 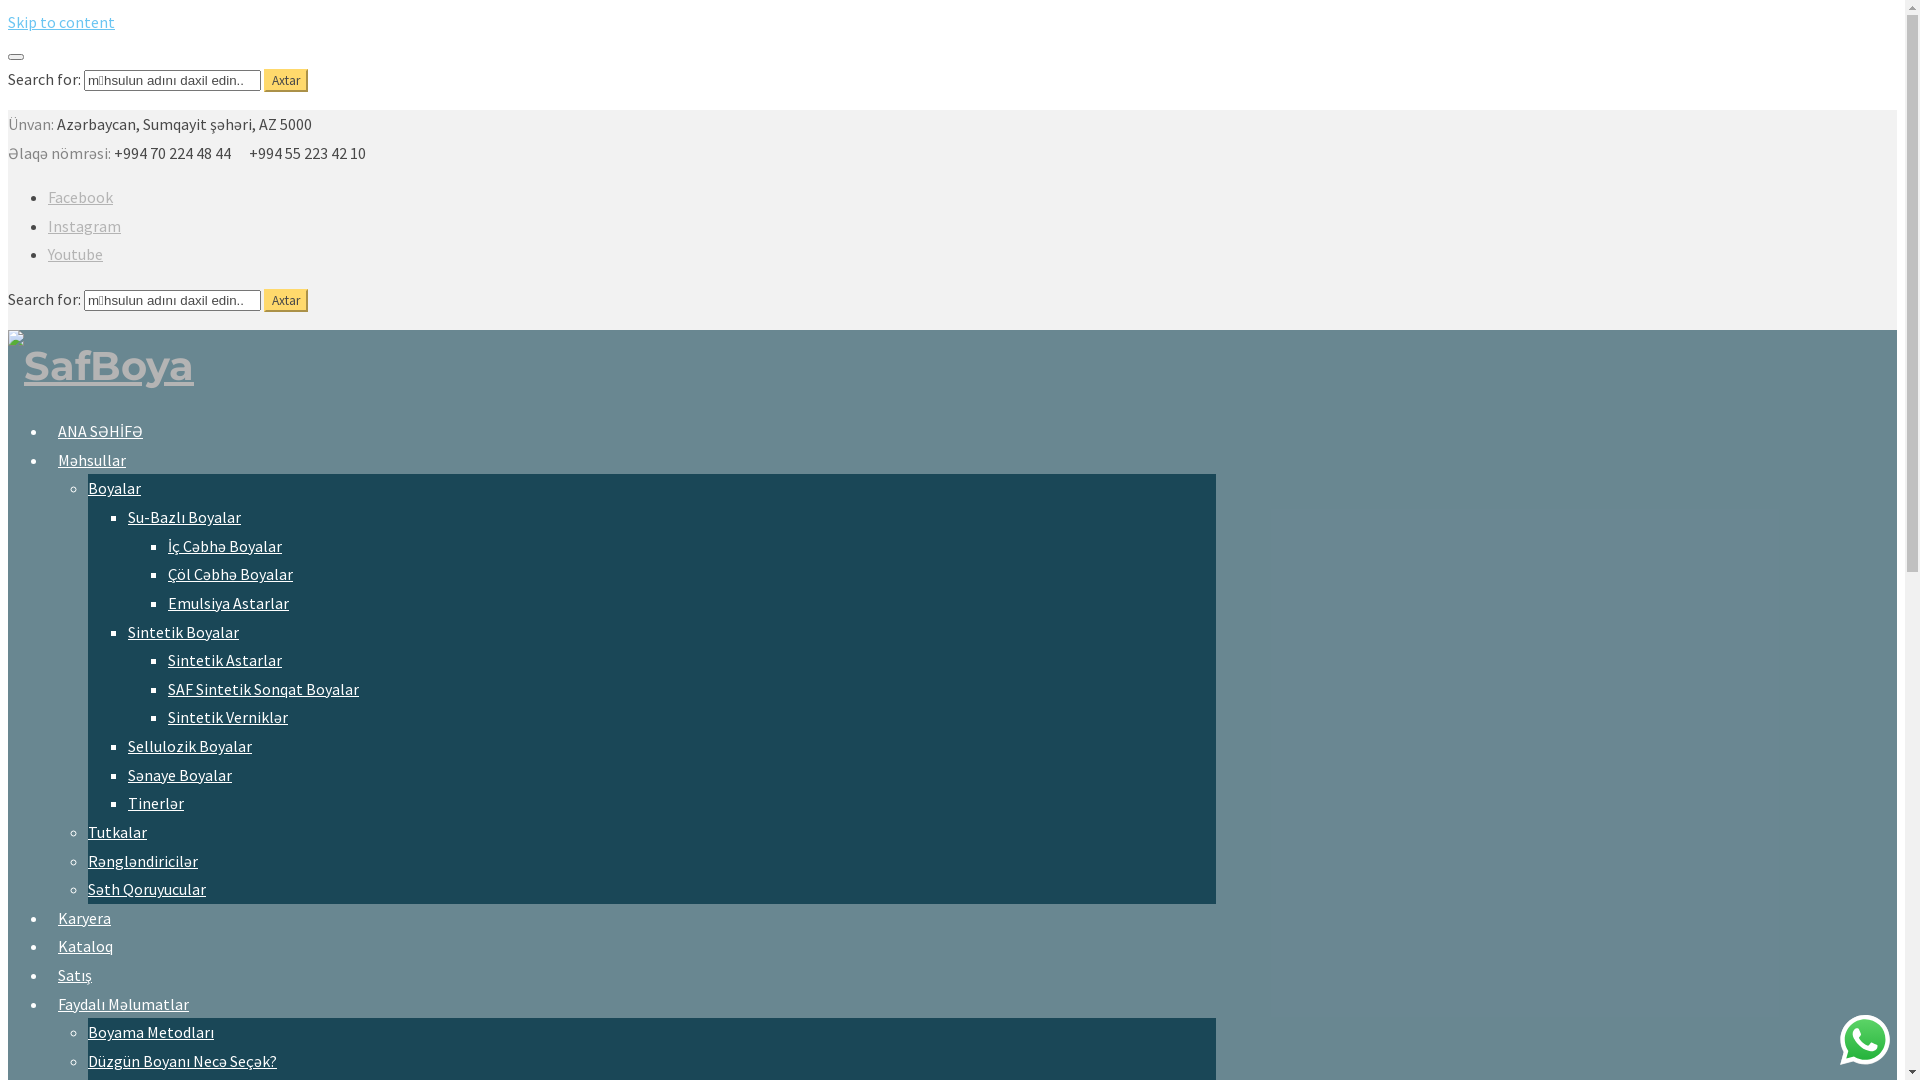 I want to click on Youtube, so click(x=76, y=254).